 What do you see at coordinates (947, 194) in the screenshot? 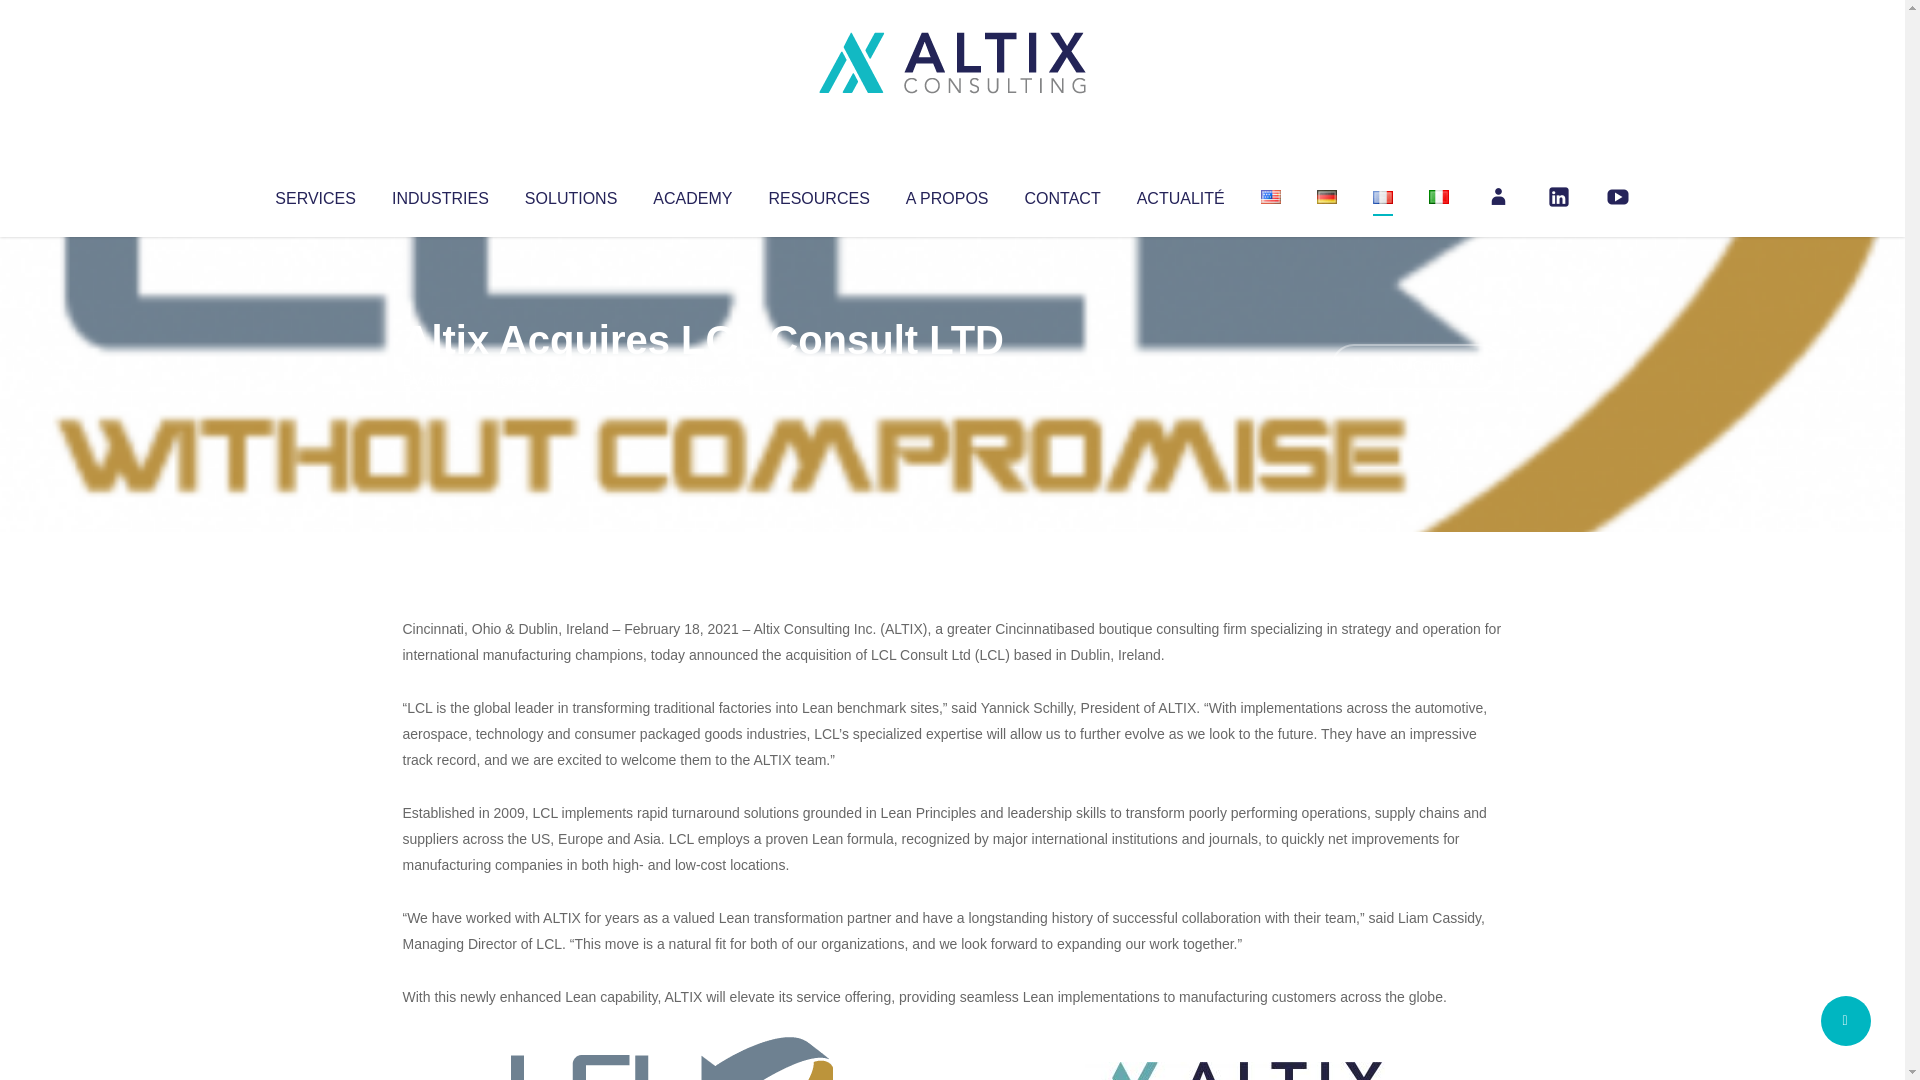
I see `A PROPOS` at bounding box center [947, 194].